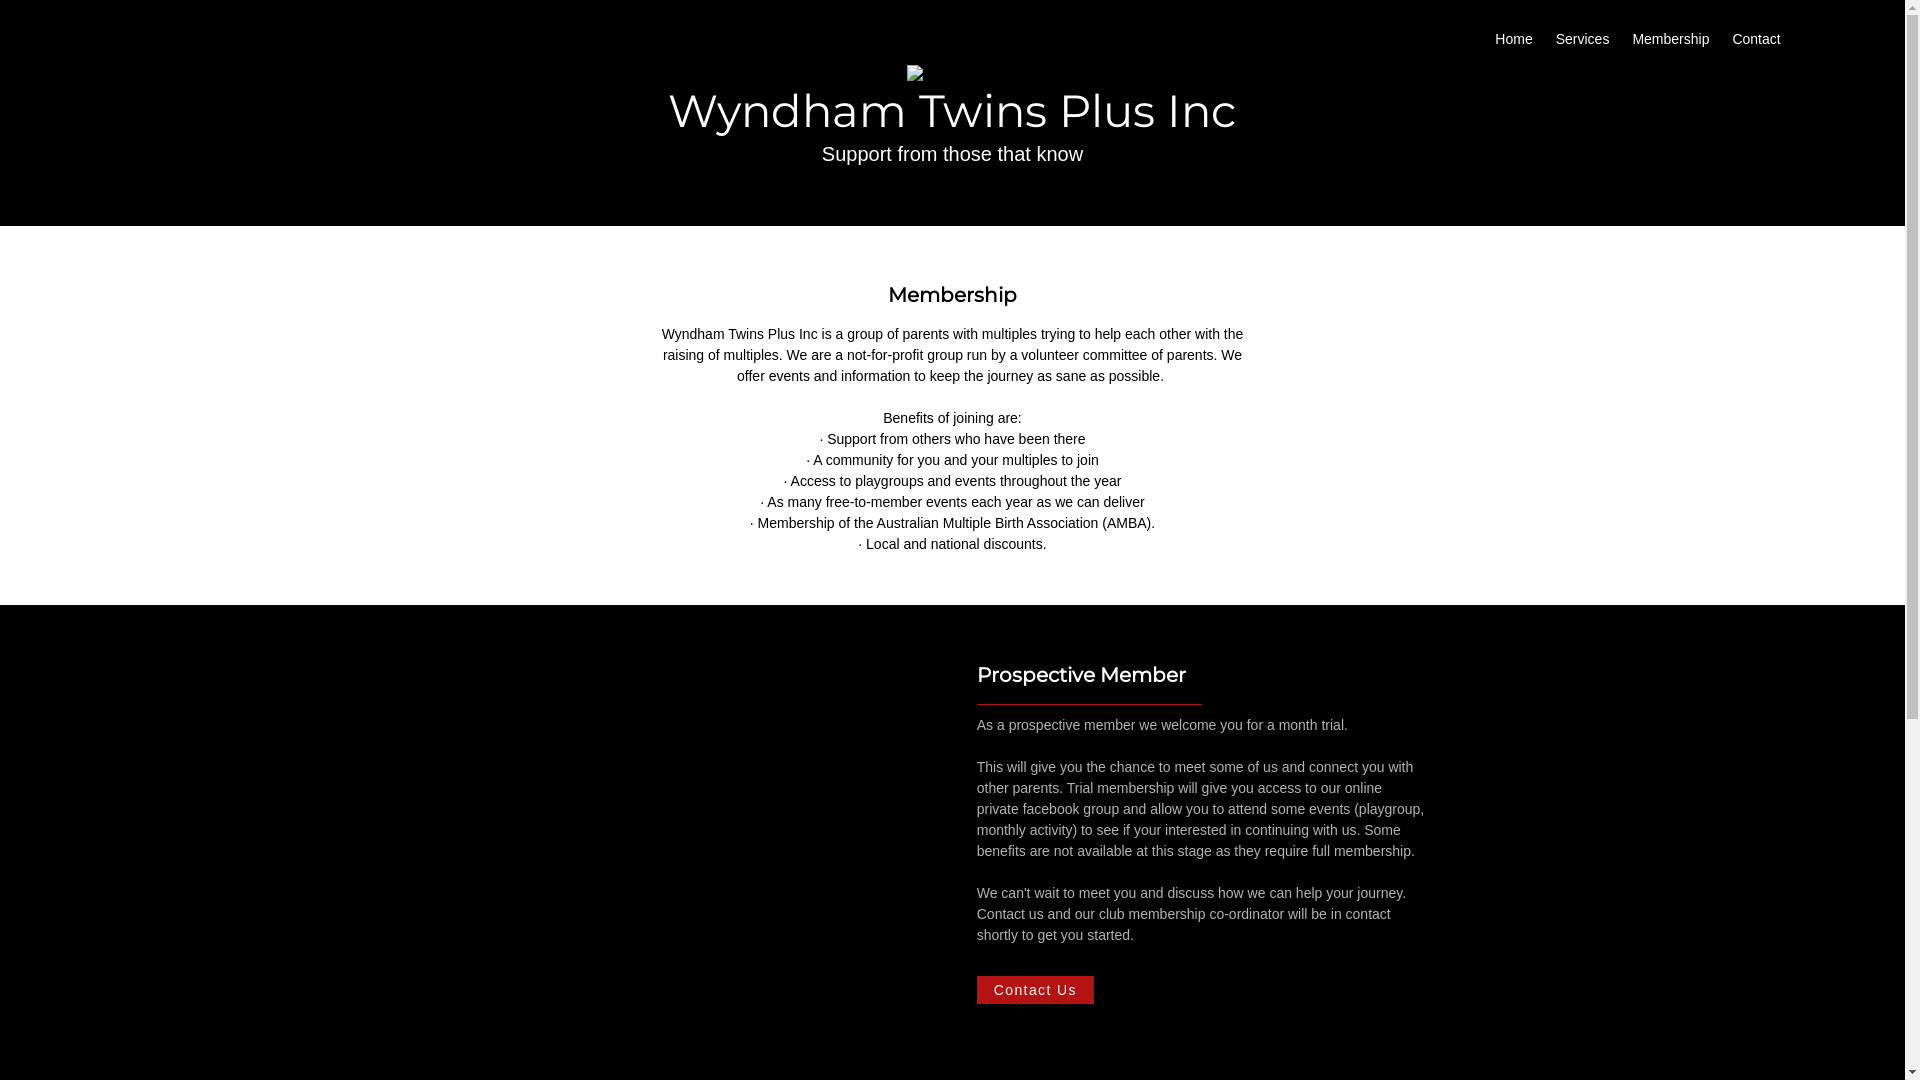 The image size is (1920, 1080). What do you see at coordinates (1514, 40) in the screenshot?
I see `Home` at bounding box center [1514, 40].